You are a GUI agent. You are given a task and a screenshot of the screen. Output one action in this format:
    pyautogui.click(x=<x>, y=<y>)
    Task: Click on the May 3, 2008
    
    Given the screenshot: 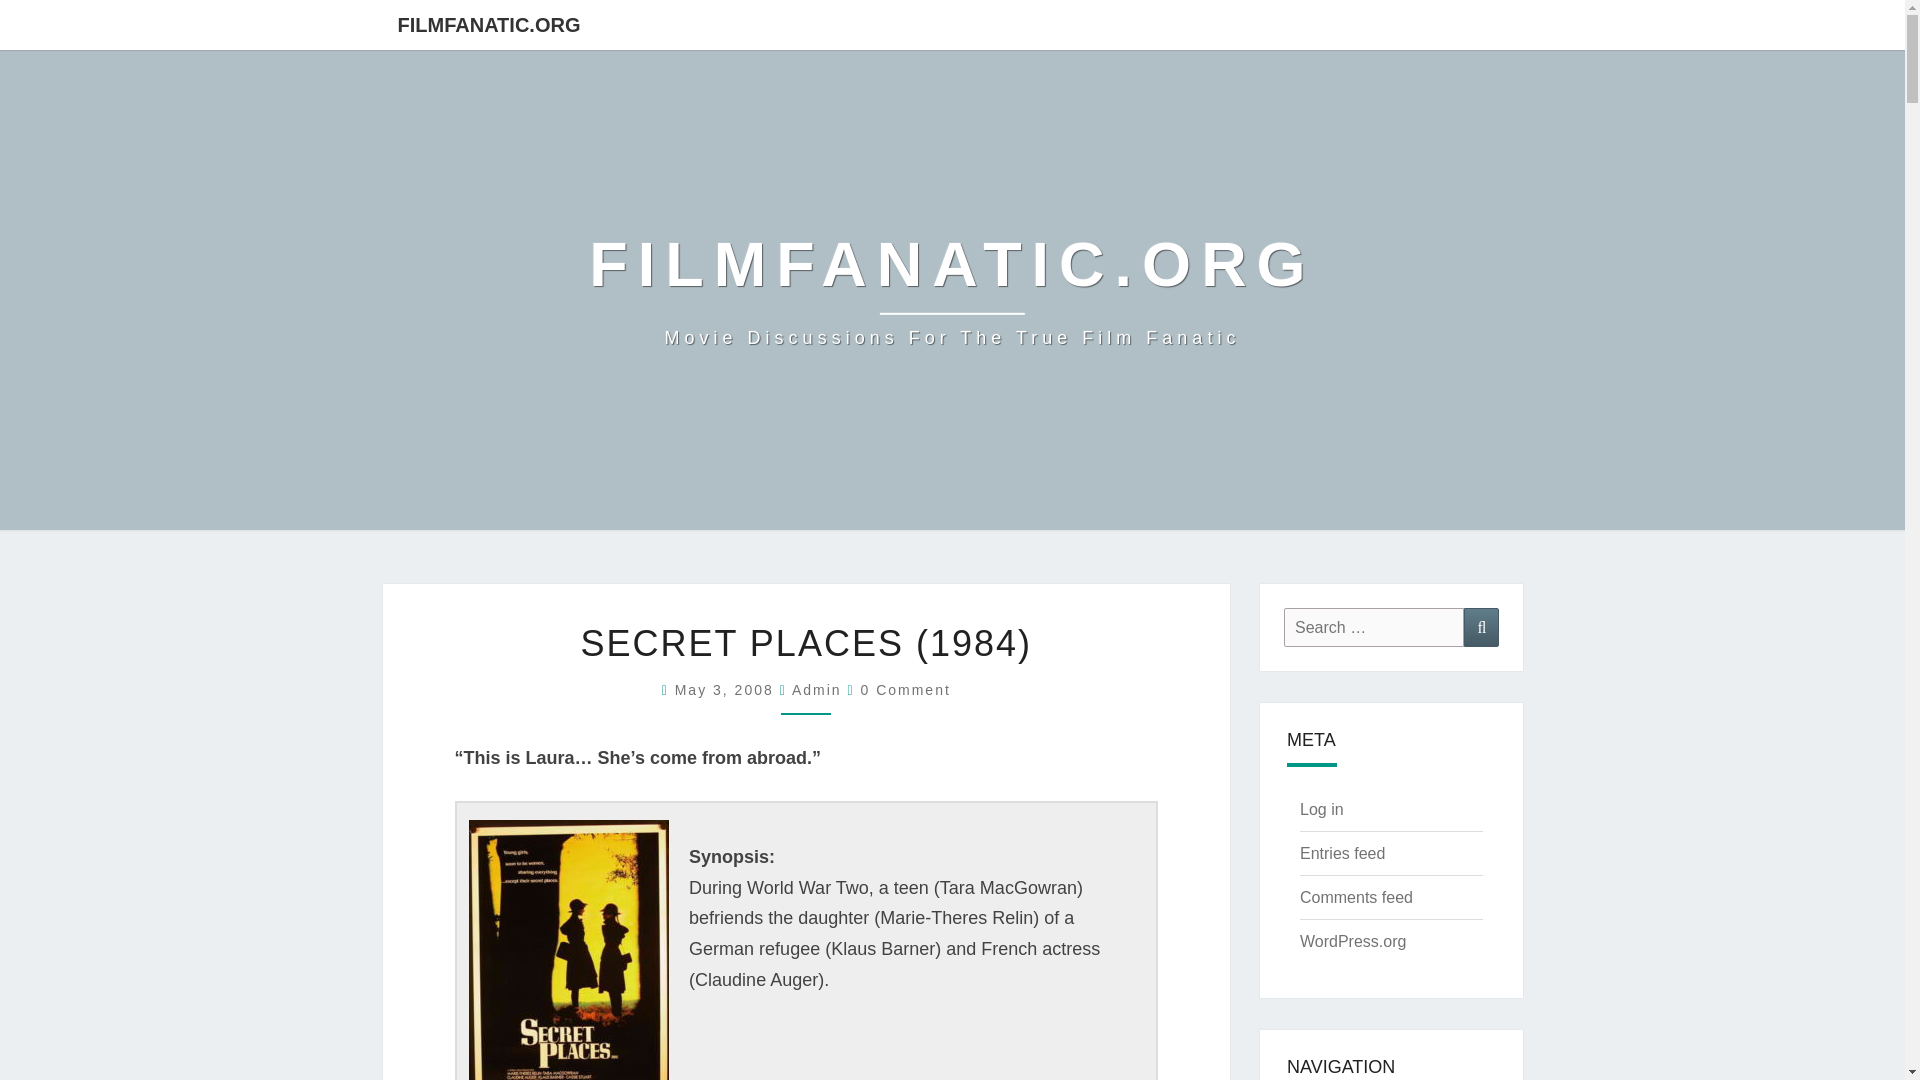 What is the action you would take?
    pyautogui.click(x=952, y=290)
    